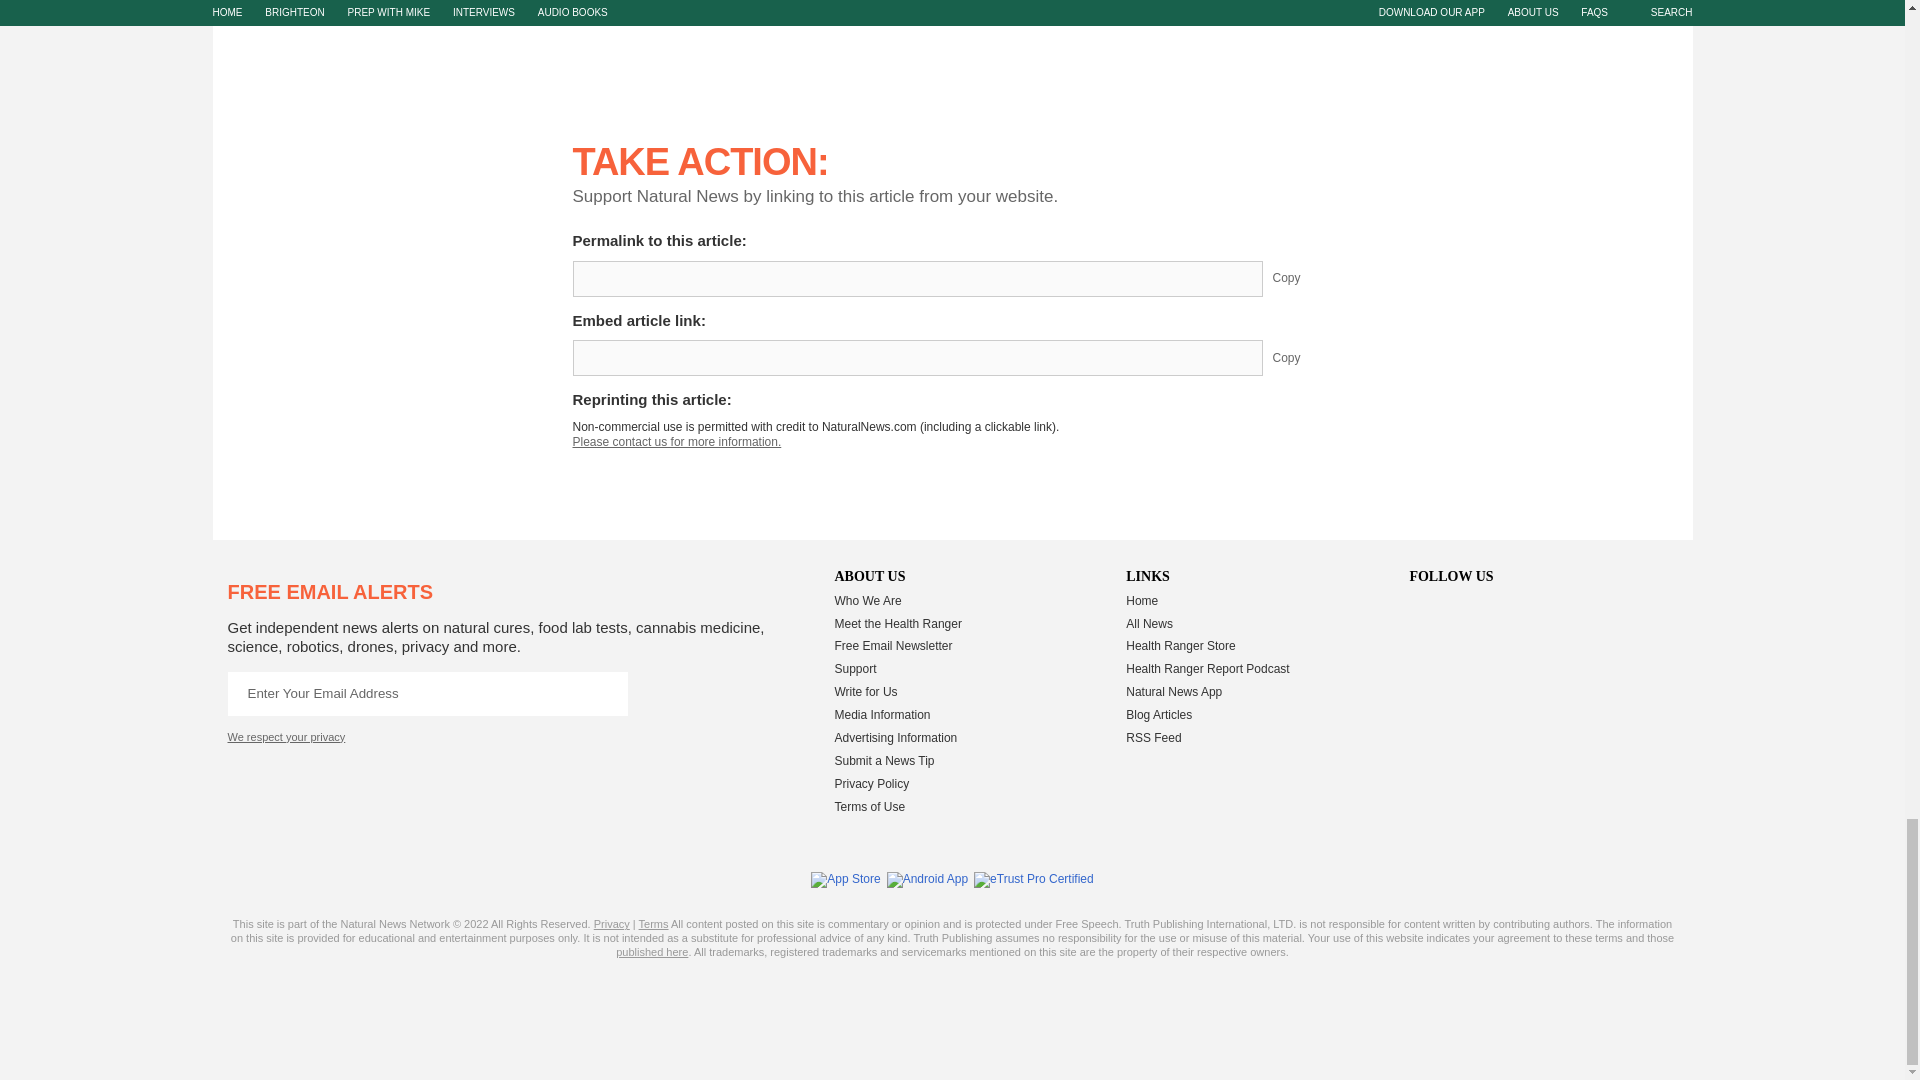 The width and height of the screenshot is (1920, 1080). What do you see at coordinates (1302, 358) in the screenshot?
I see `Copy Embed Link` at bounding box center [1302, 358].